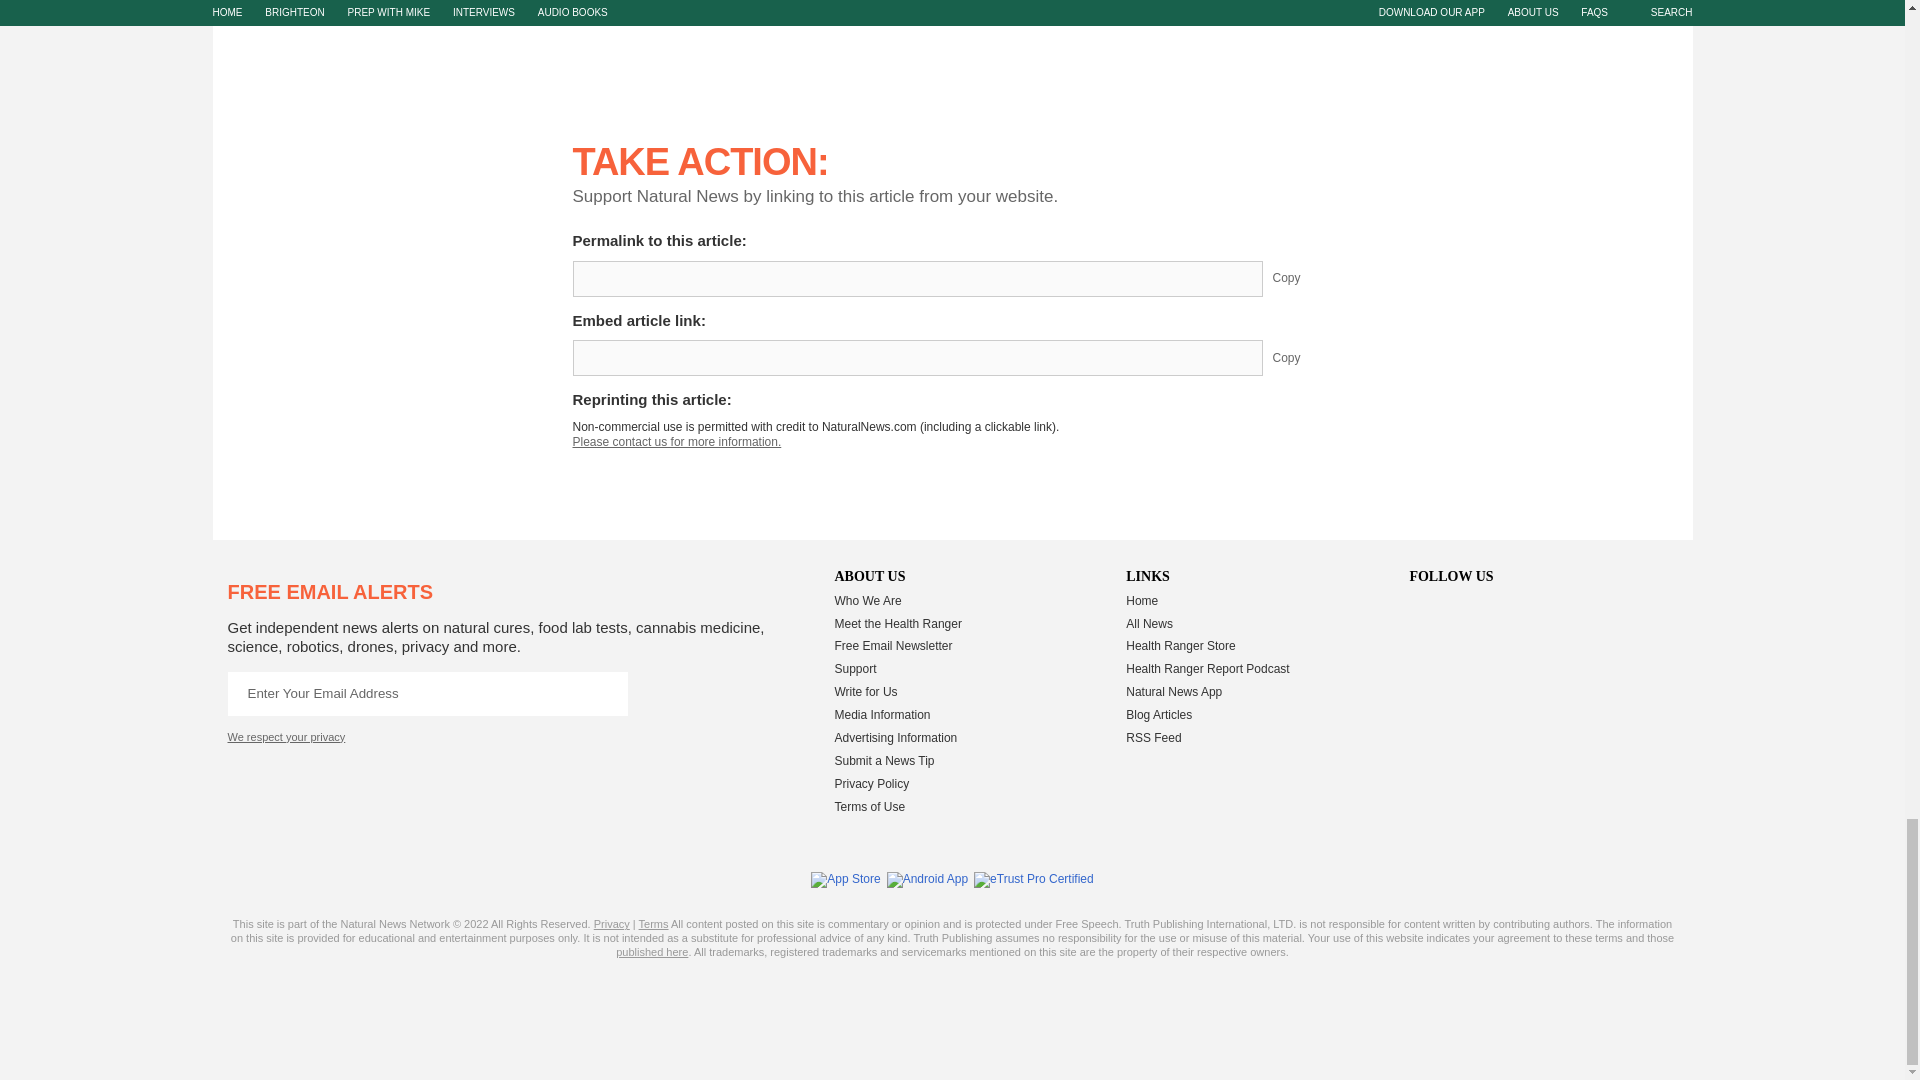 The width and height of the screenshot is (1920, 1080). What do you see at coordinates (1302, 358) in the screenshot?
I see `Copy Embed Link` at bounding box center [1302, 358].